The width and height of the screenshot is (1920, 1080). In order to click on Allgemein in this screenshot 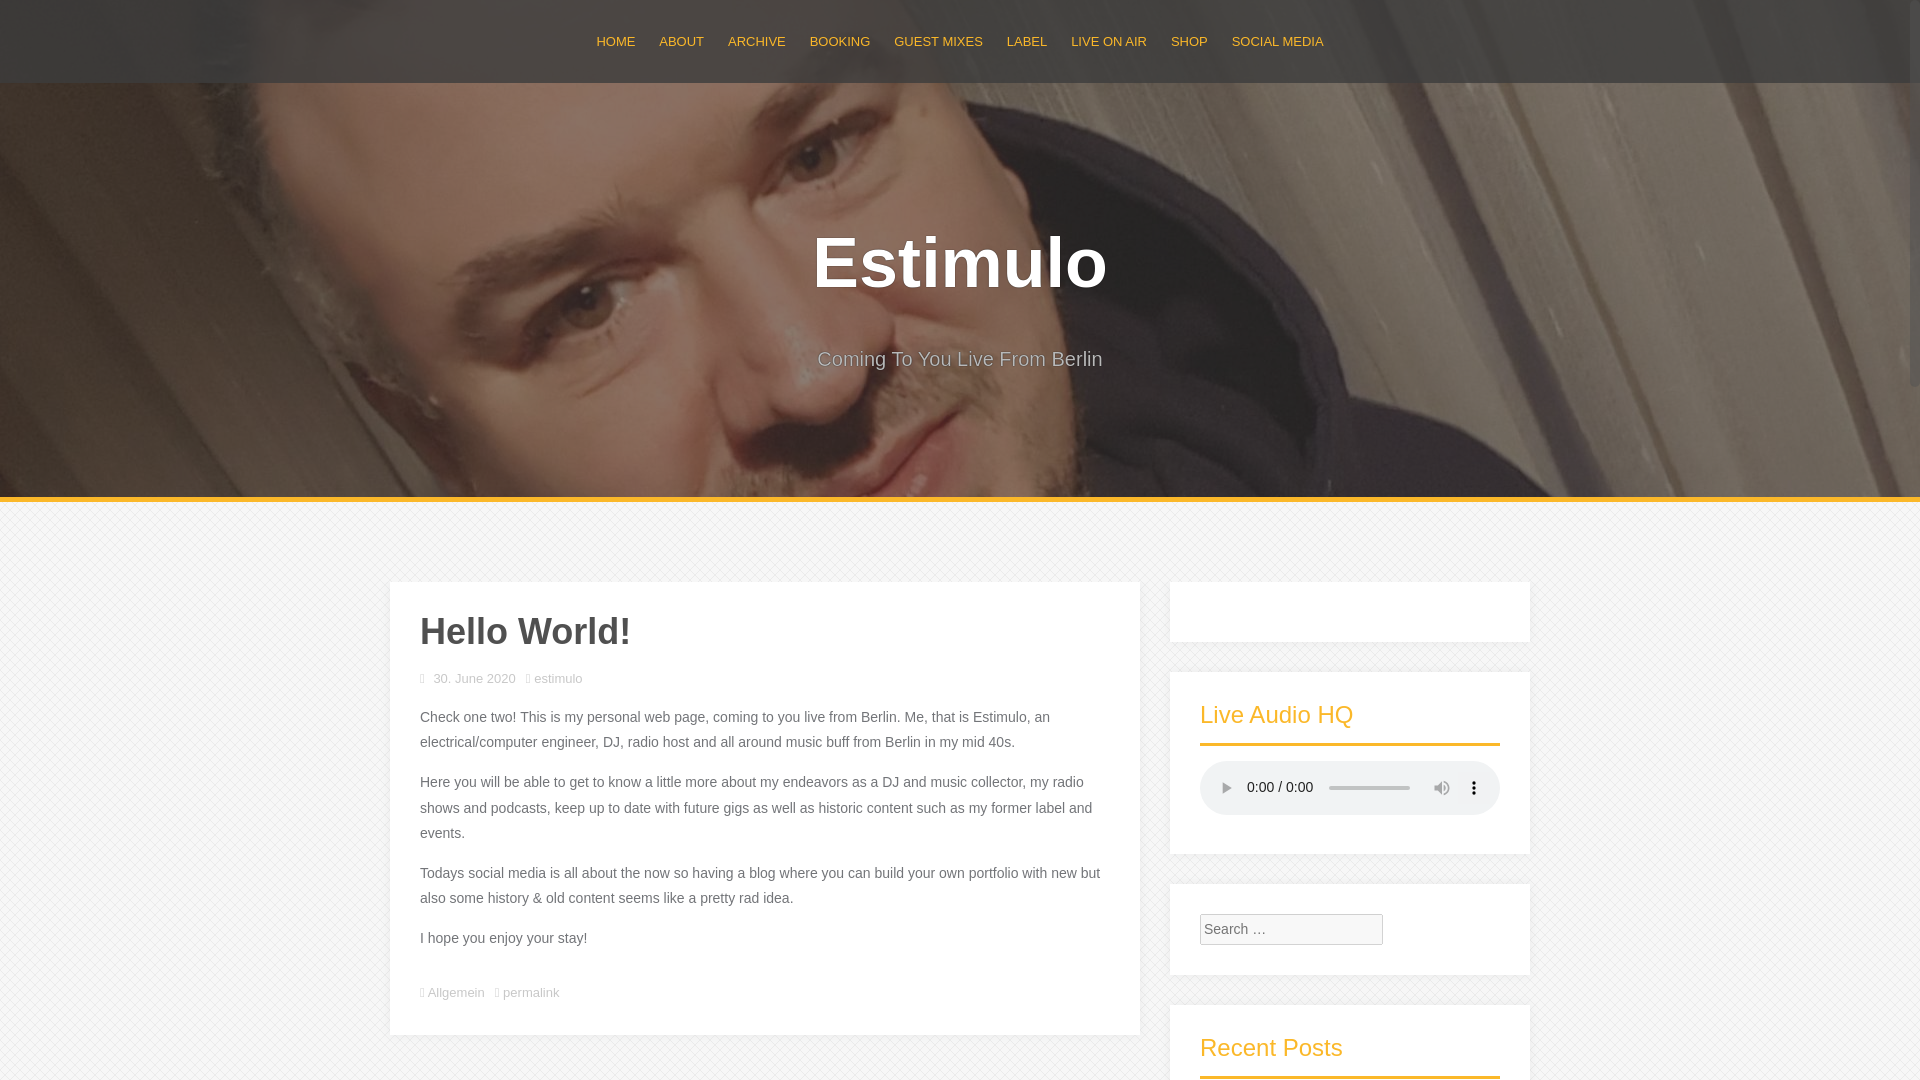, I will do `click(456, 992)`.